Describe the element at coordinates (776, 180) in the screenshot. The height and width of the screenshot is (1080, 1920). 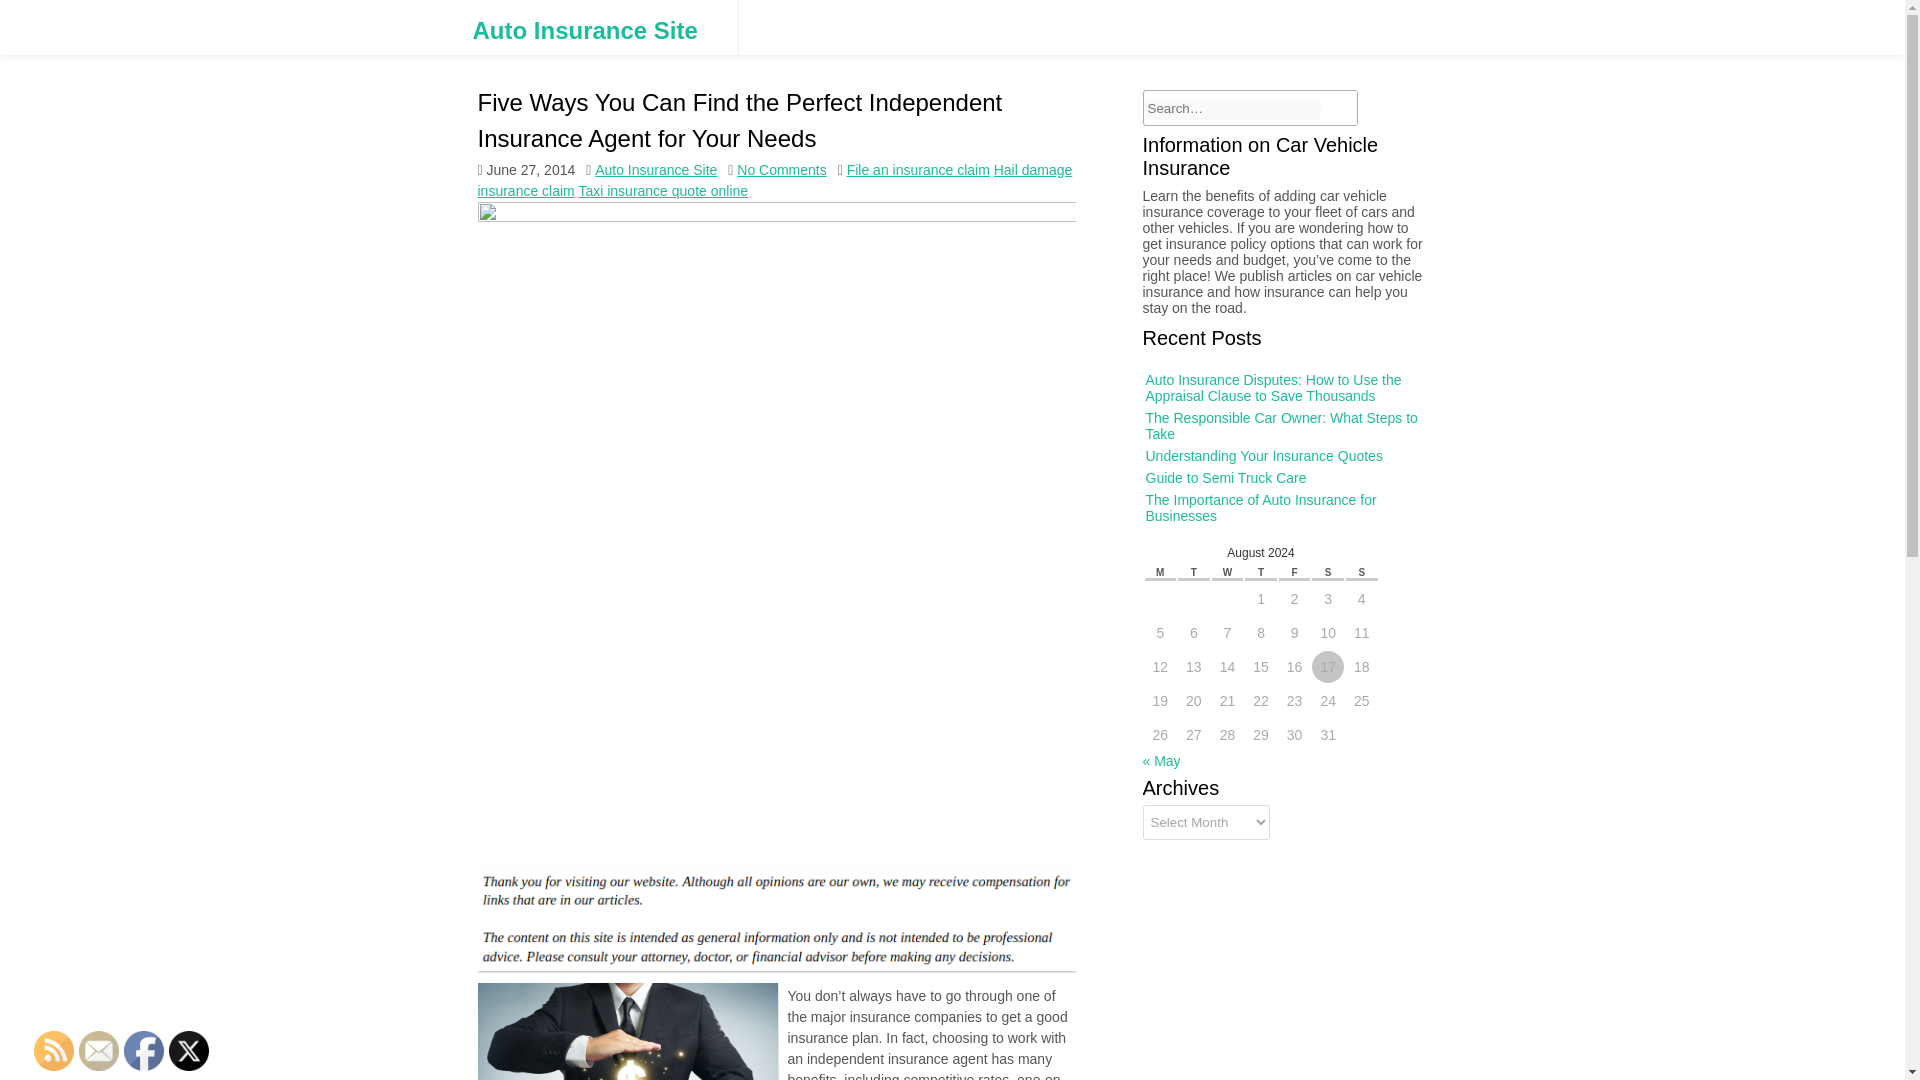
I see `Hail damage insurance claim` at that location.